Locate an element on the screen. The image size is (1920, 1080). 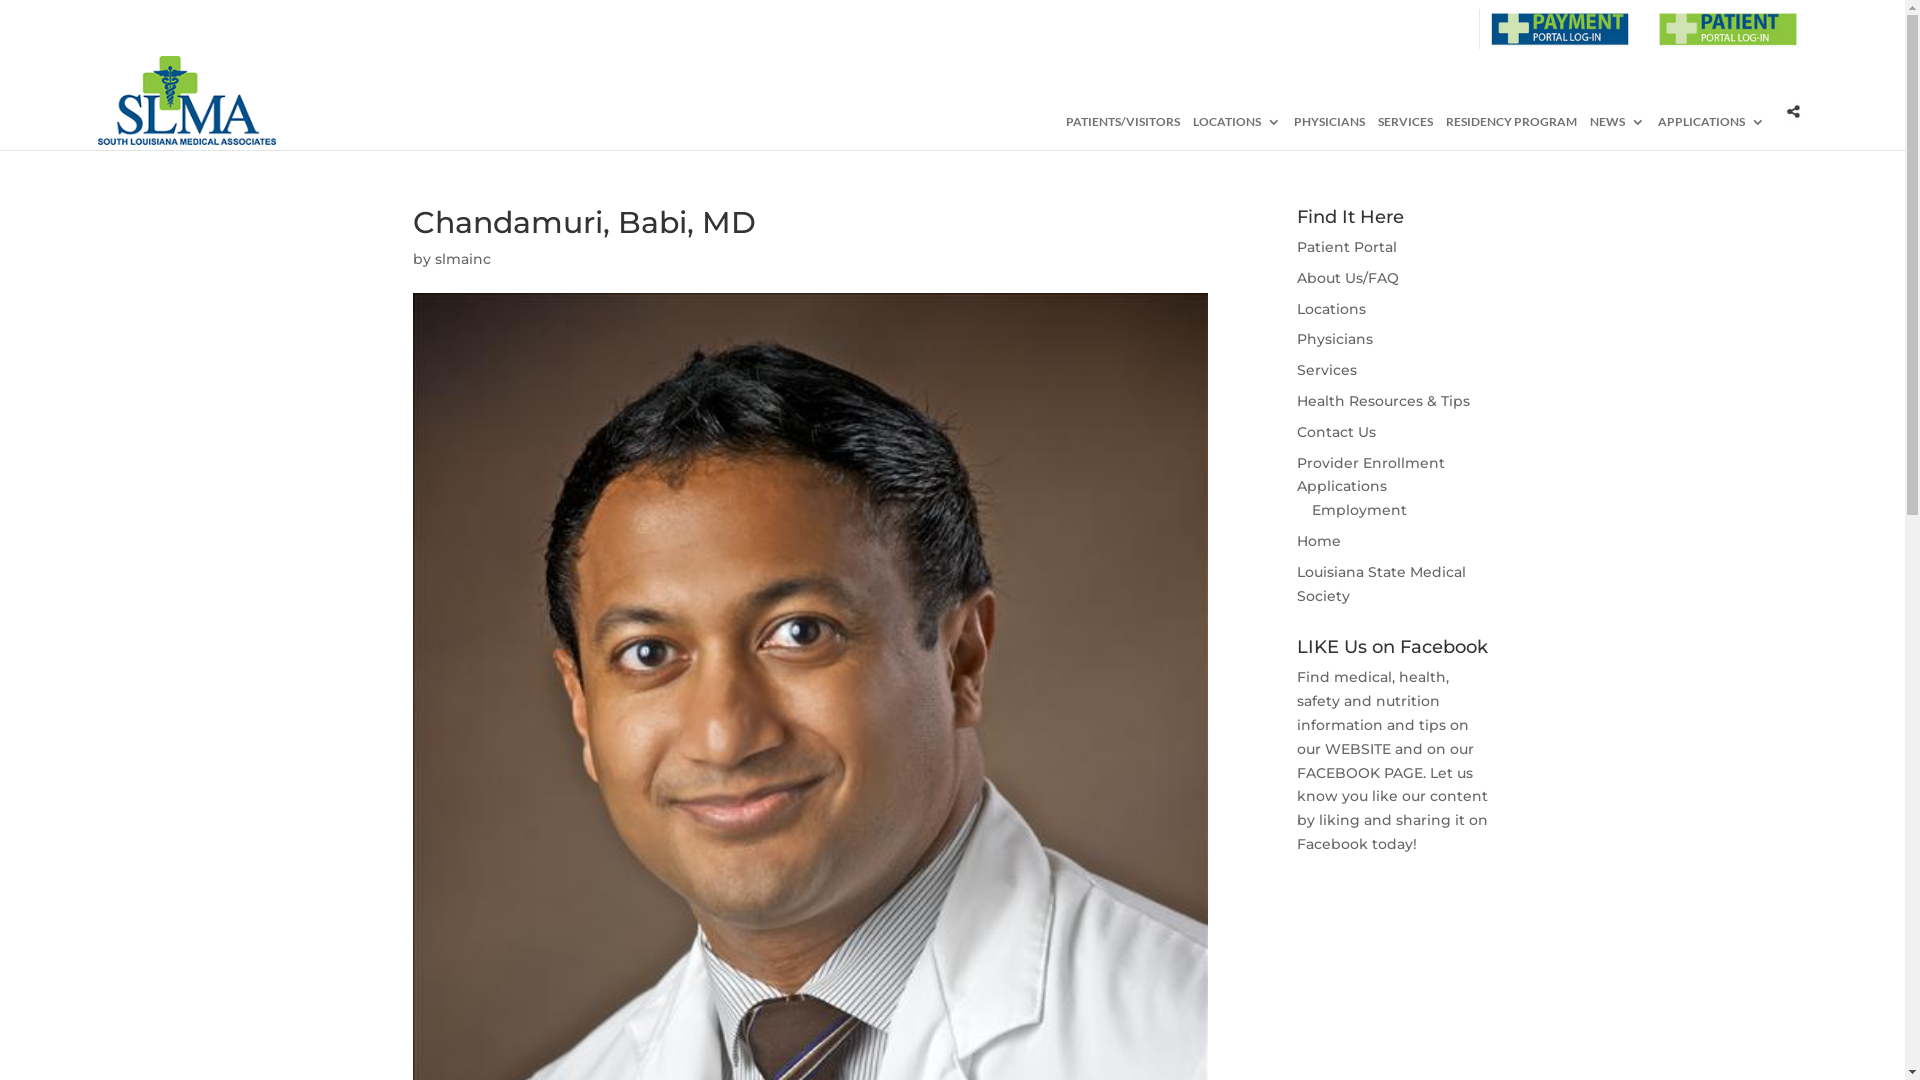
APPLICATIONS is located at coordinates (1712, 130).